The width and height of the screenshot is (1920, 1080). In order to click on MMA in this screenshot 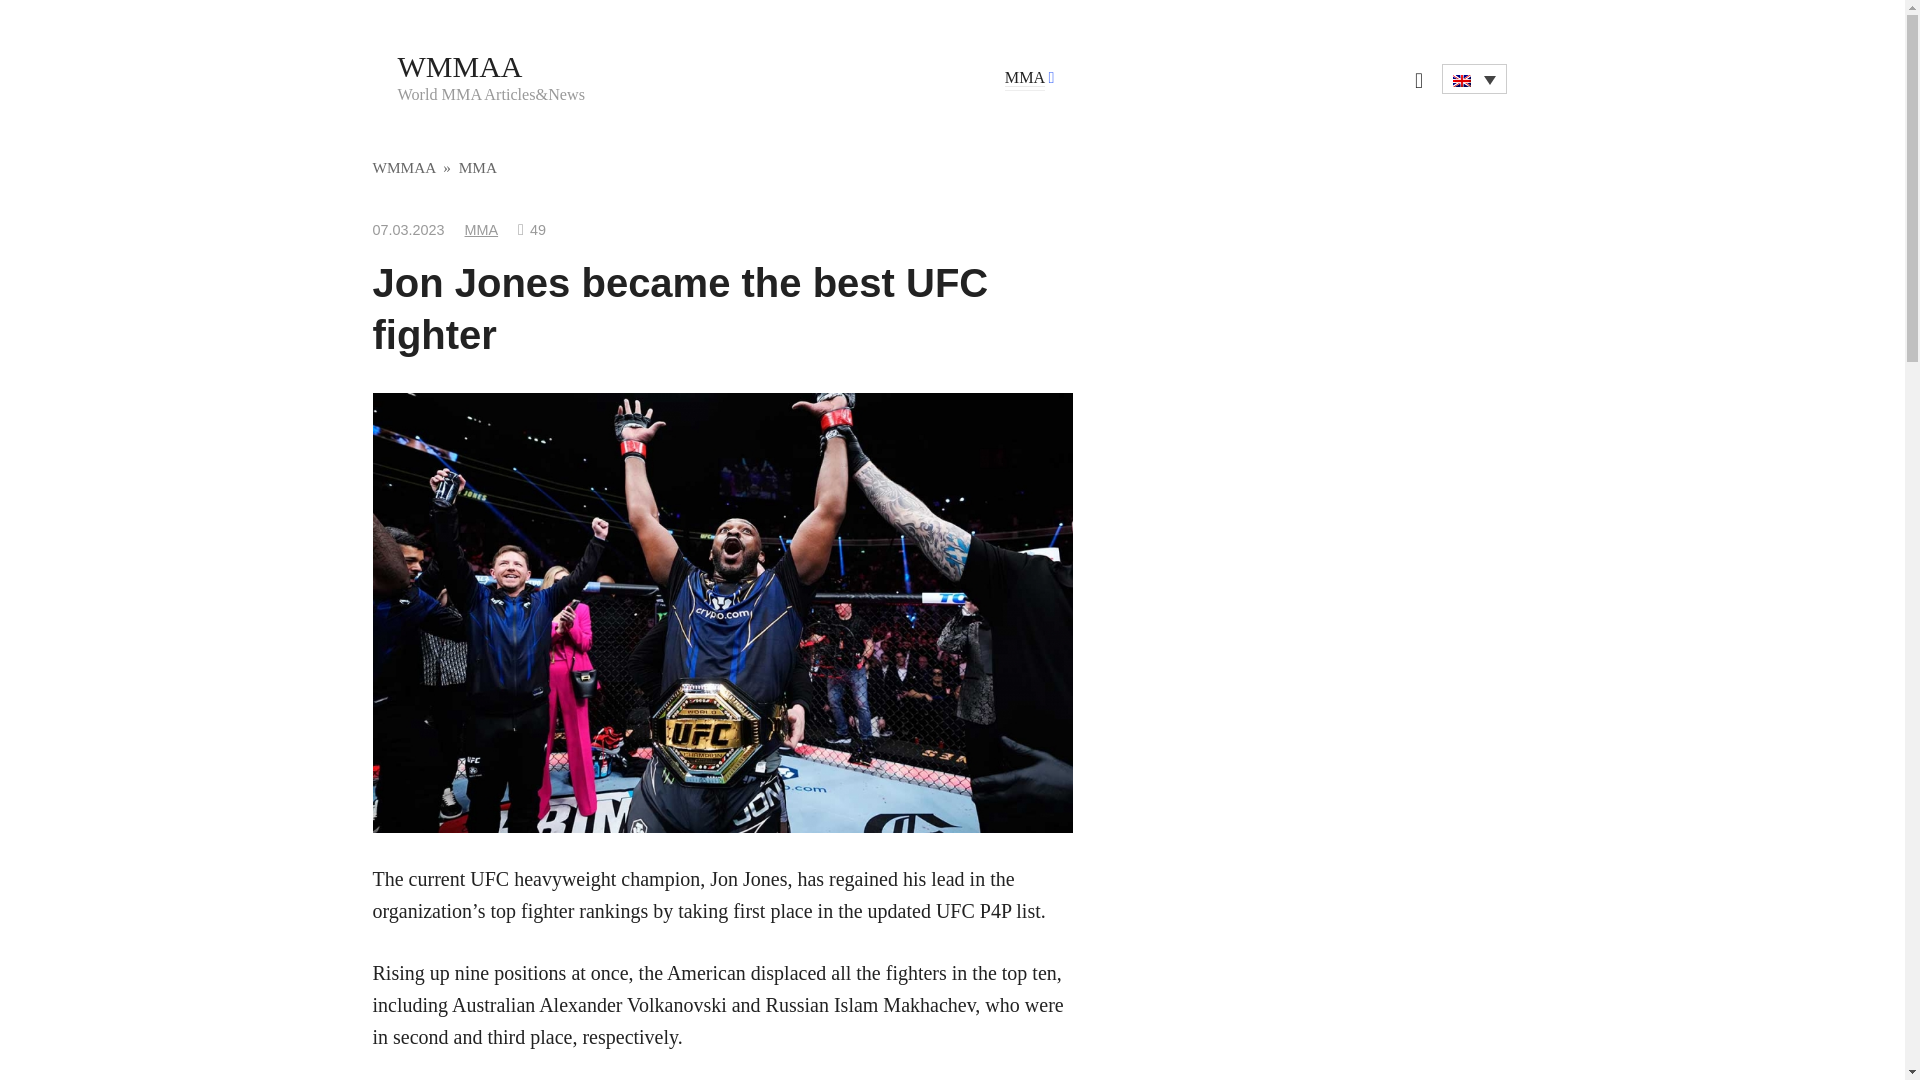, I will do `click(478, 167)`.